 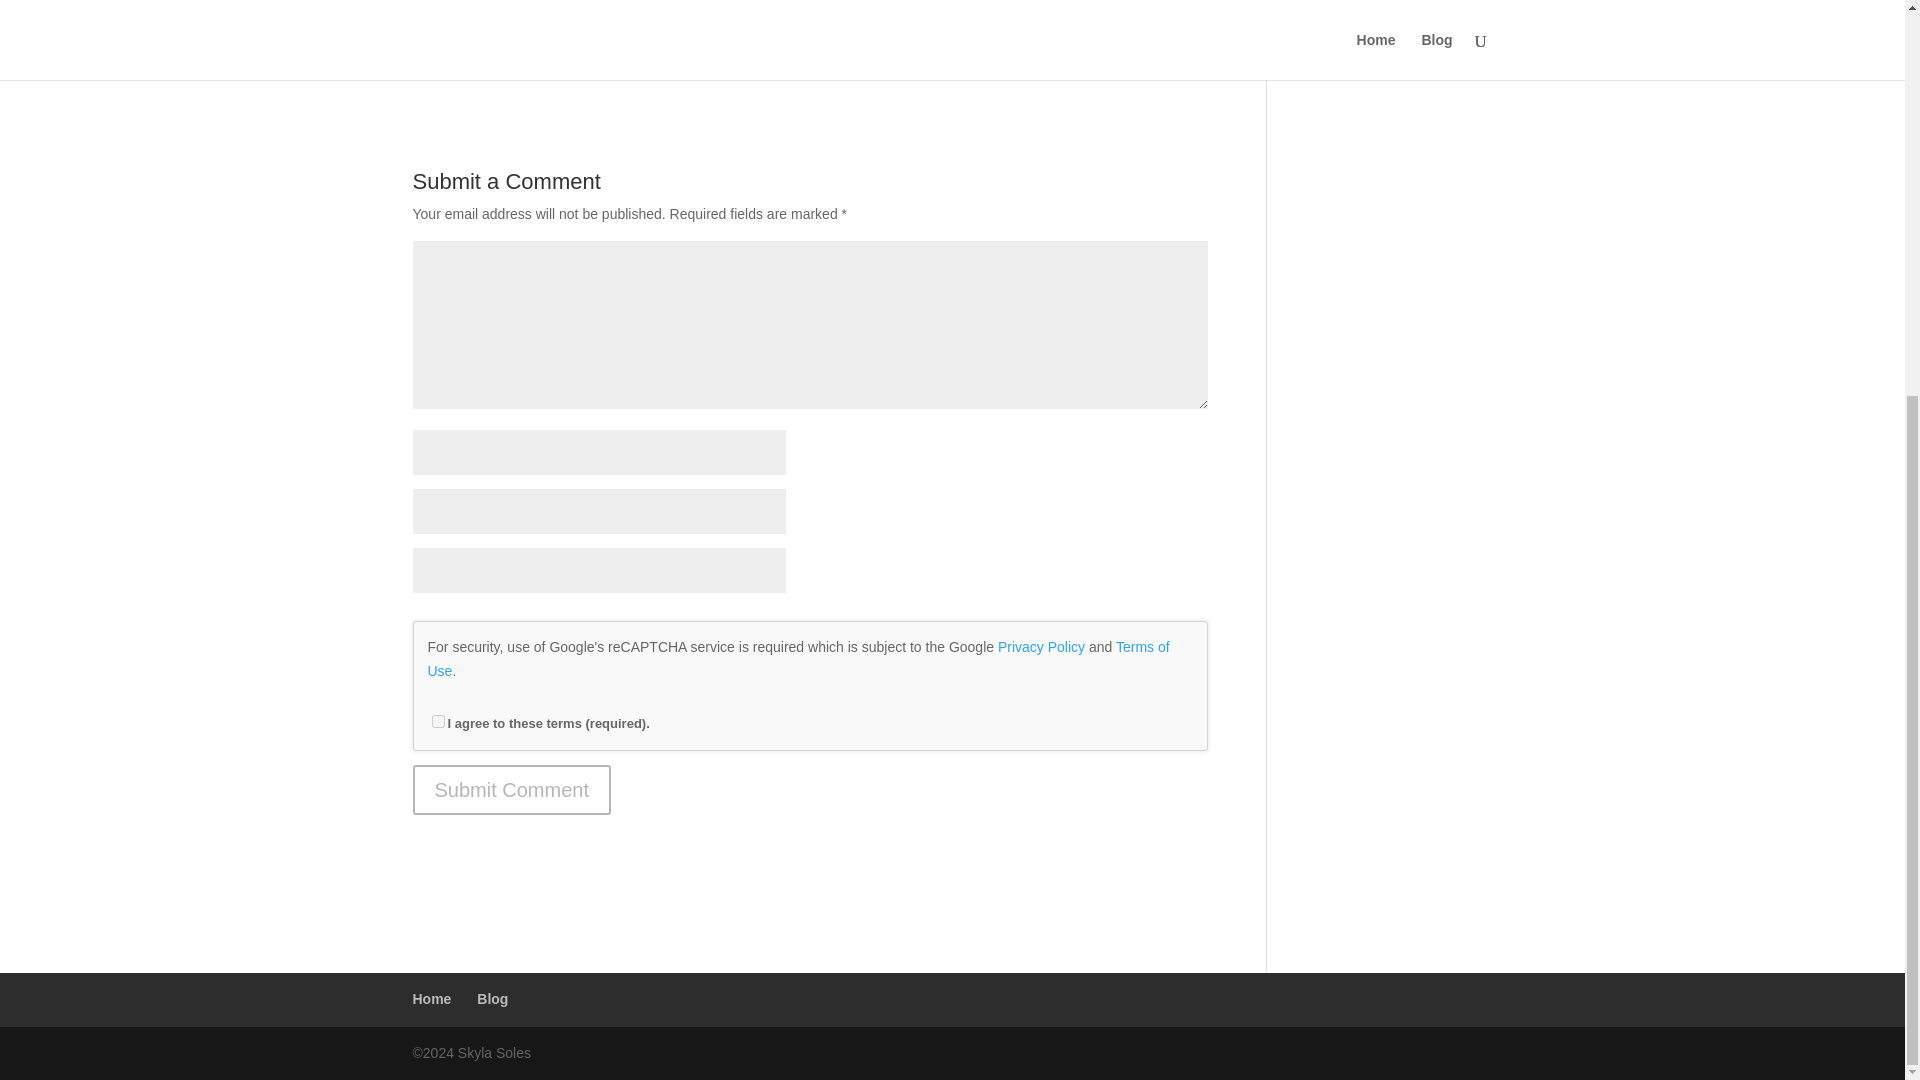 I want to click on on, so click(x=438, y=720).